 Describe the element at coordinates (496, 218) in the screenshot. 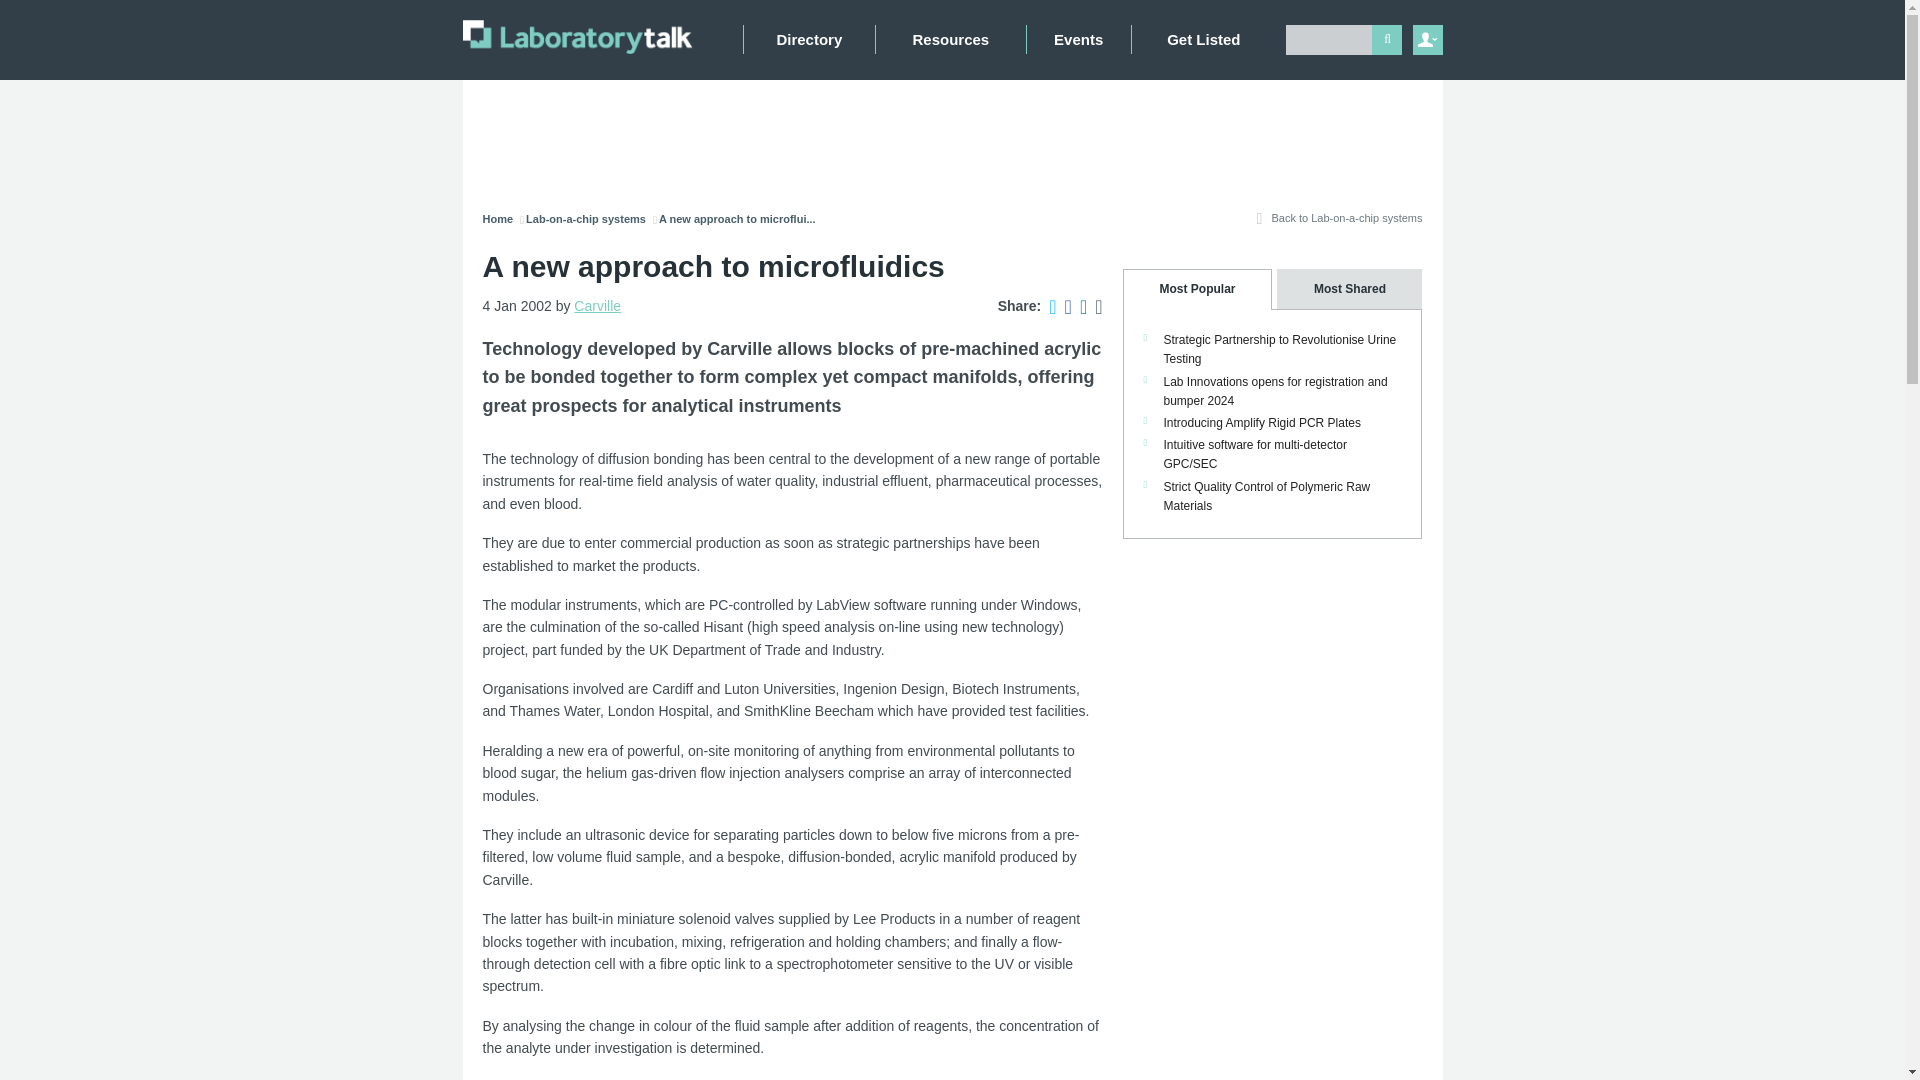

I see `Home` at that location.